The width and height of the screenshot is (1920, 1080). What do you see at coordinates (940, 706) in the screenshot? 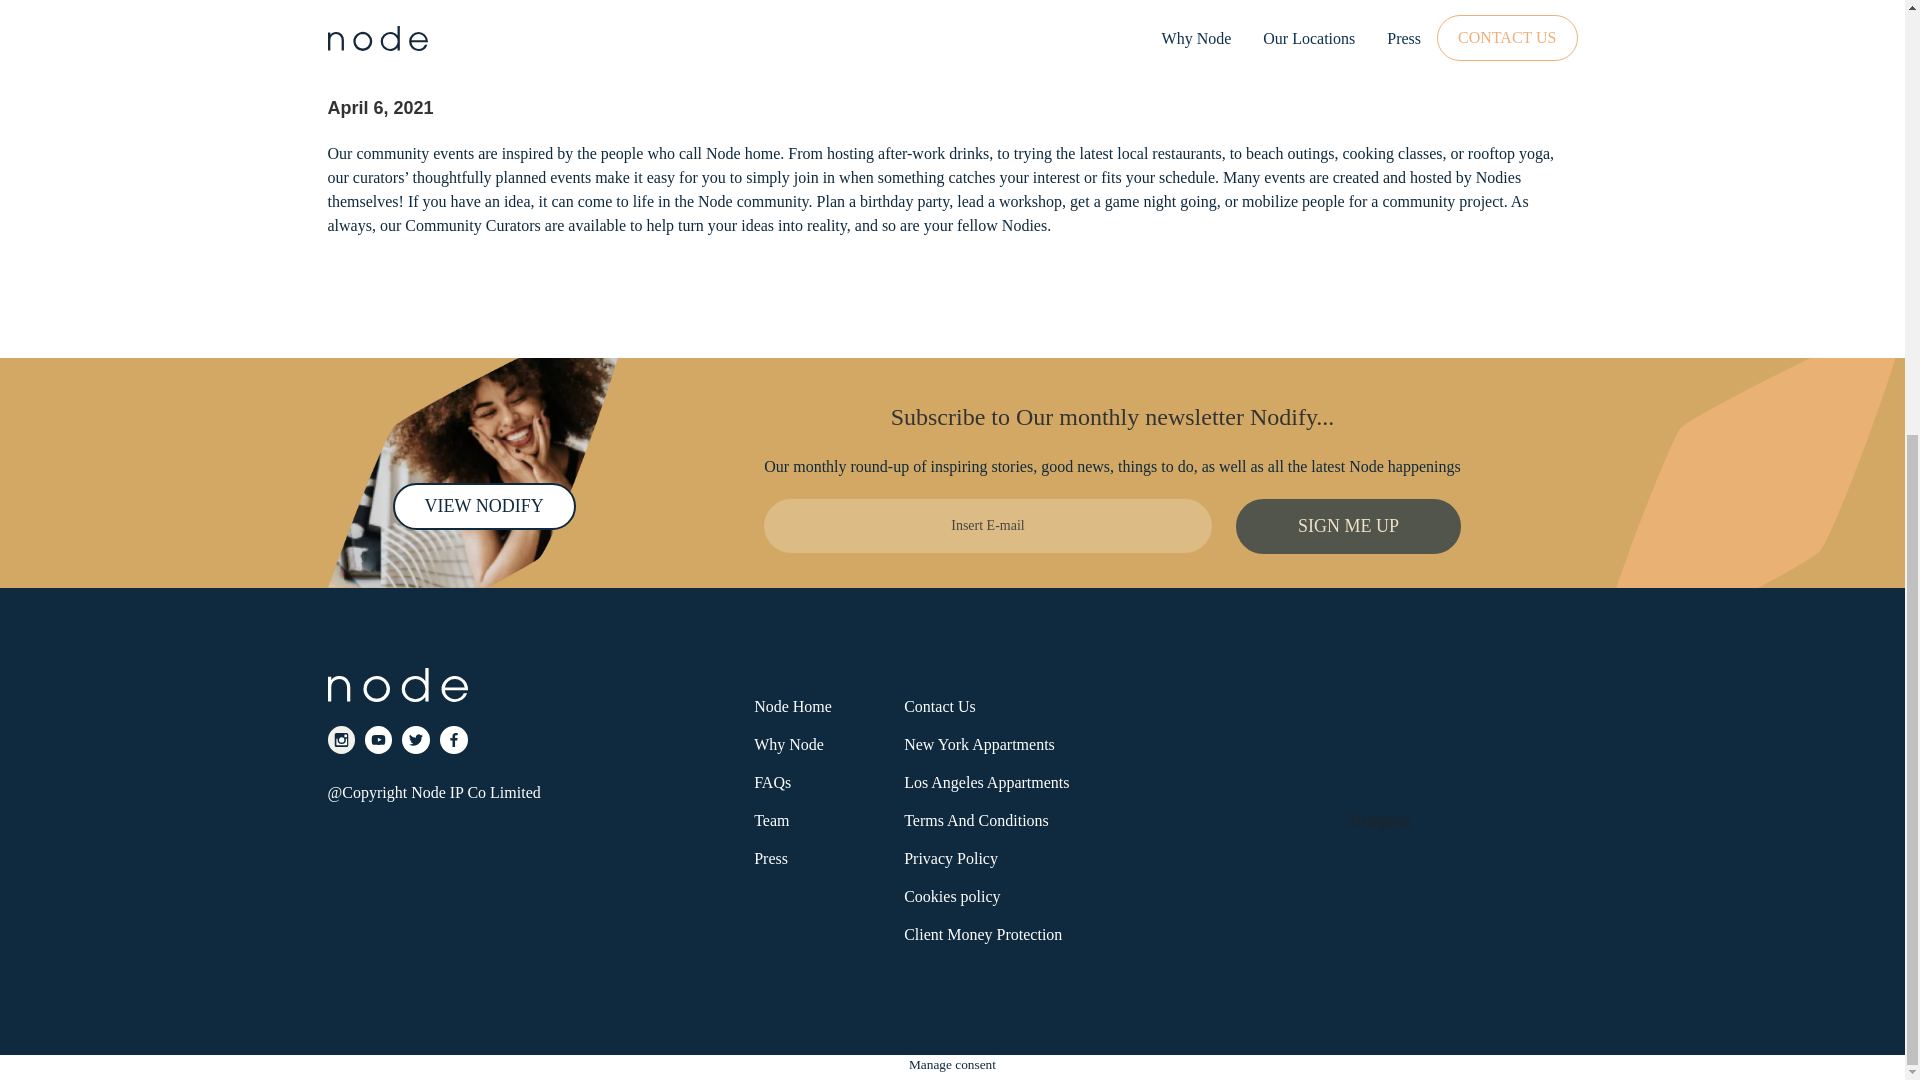
I see `Contact Us` at bounding box center [940, 706].